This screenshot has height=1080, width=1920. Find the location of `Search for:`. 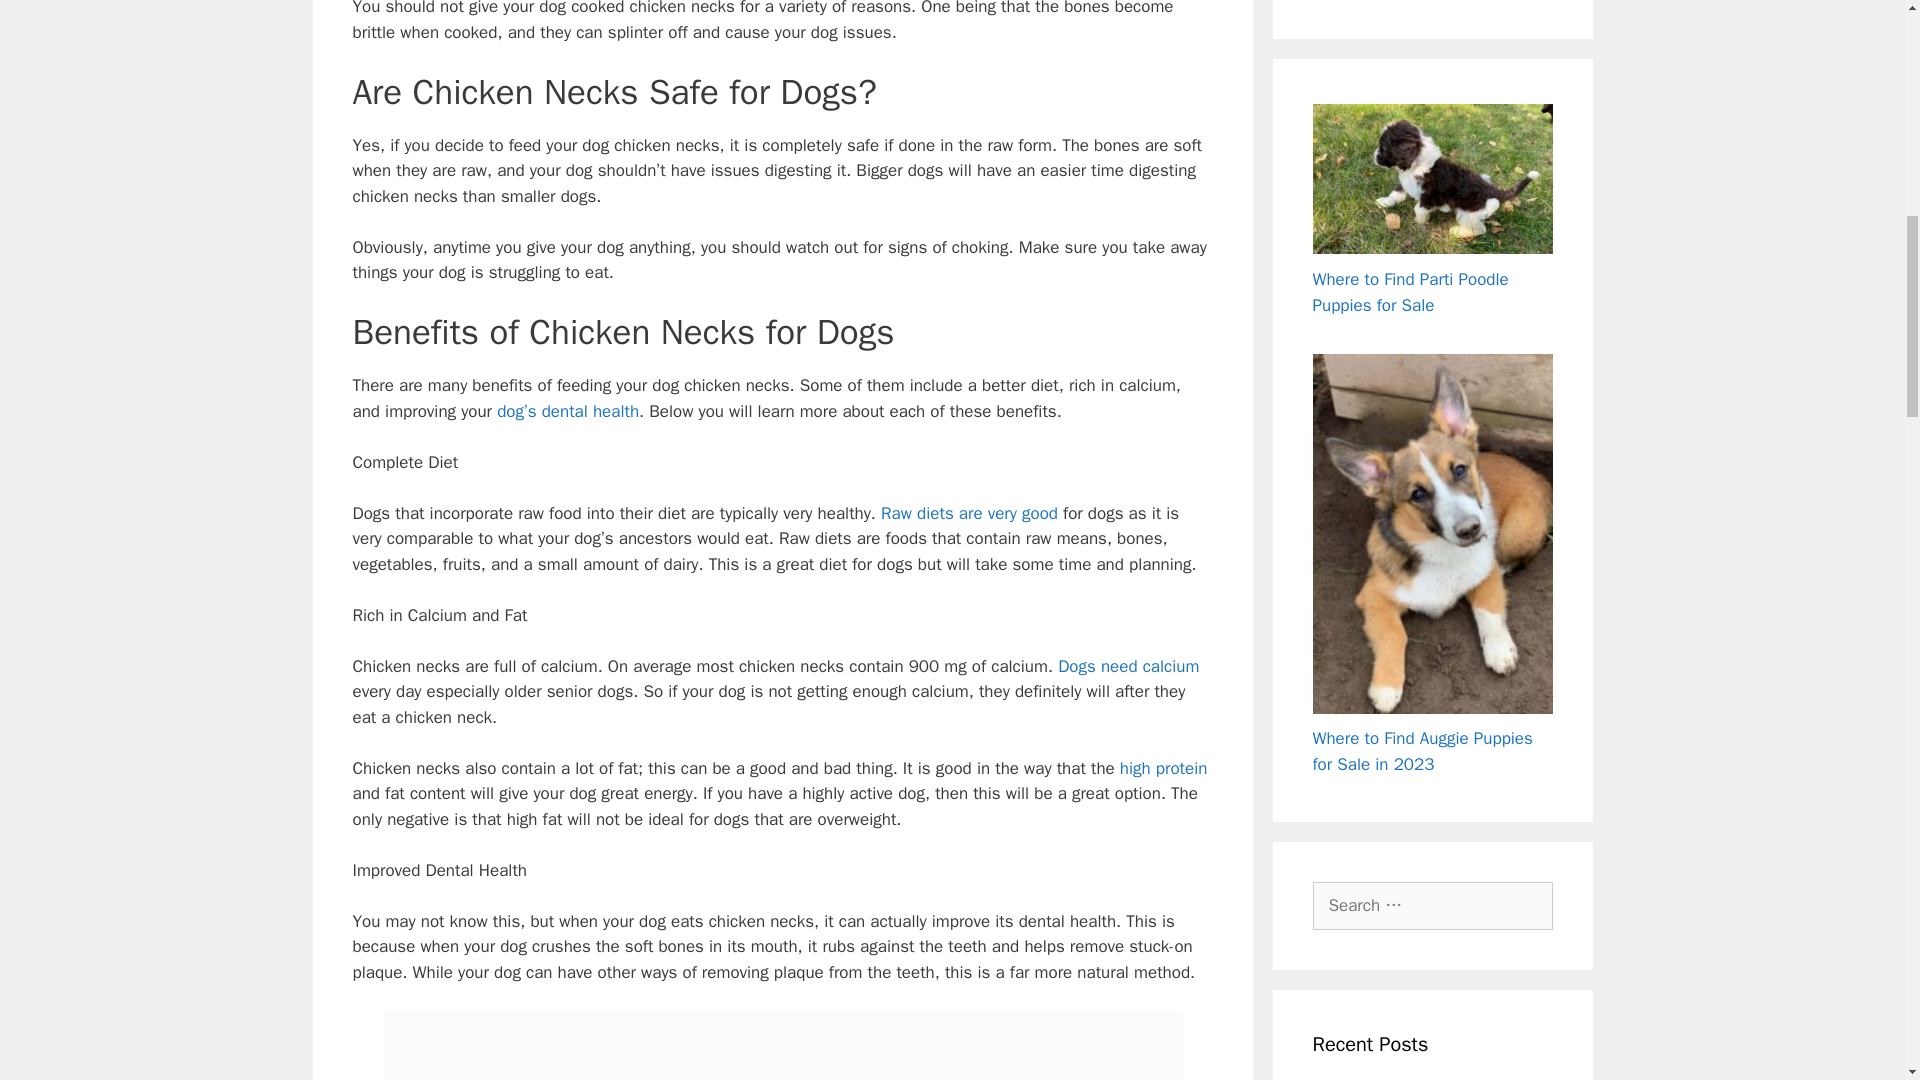

Search for: is located at coordinates (1431, 906).